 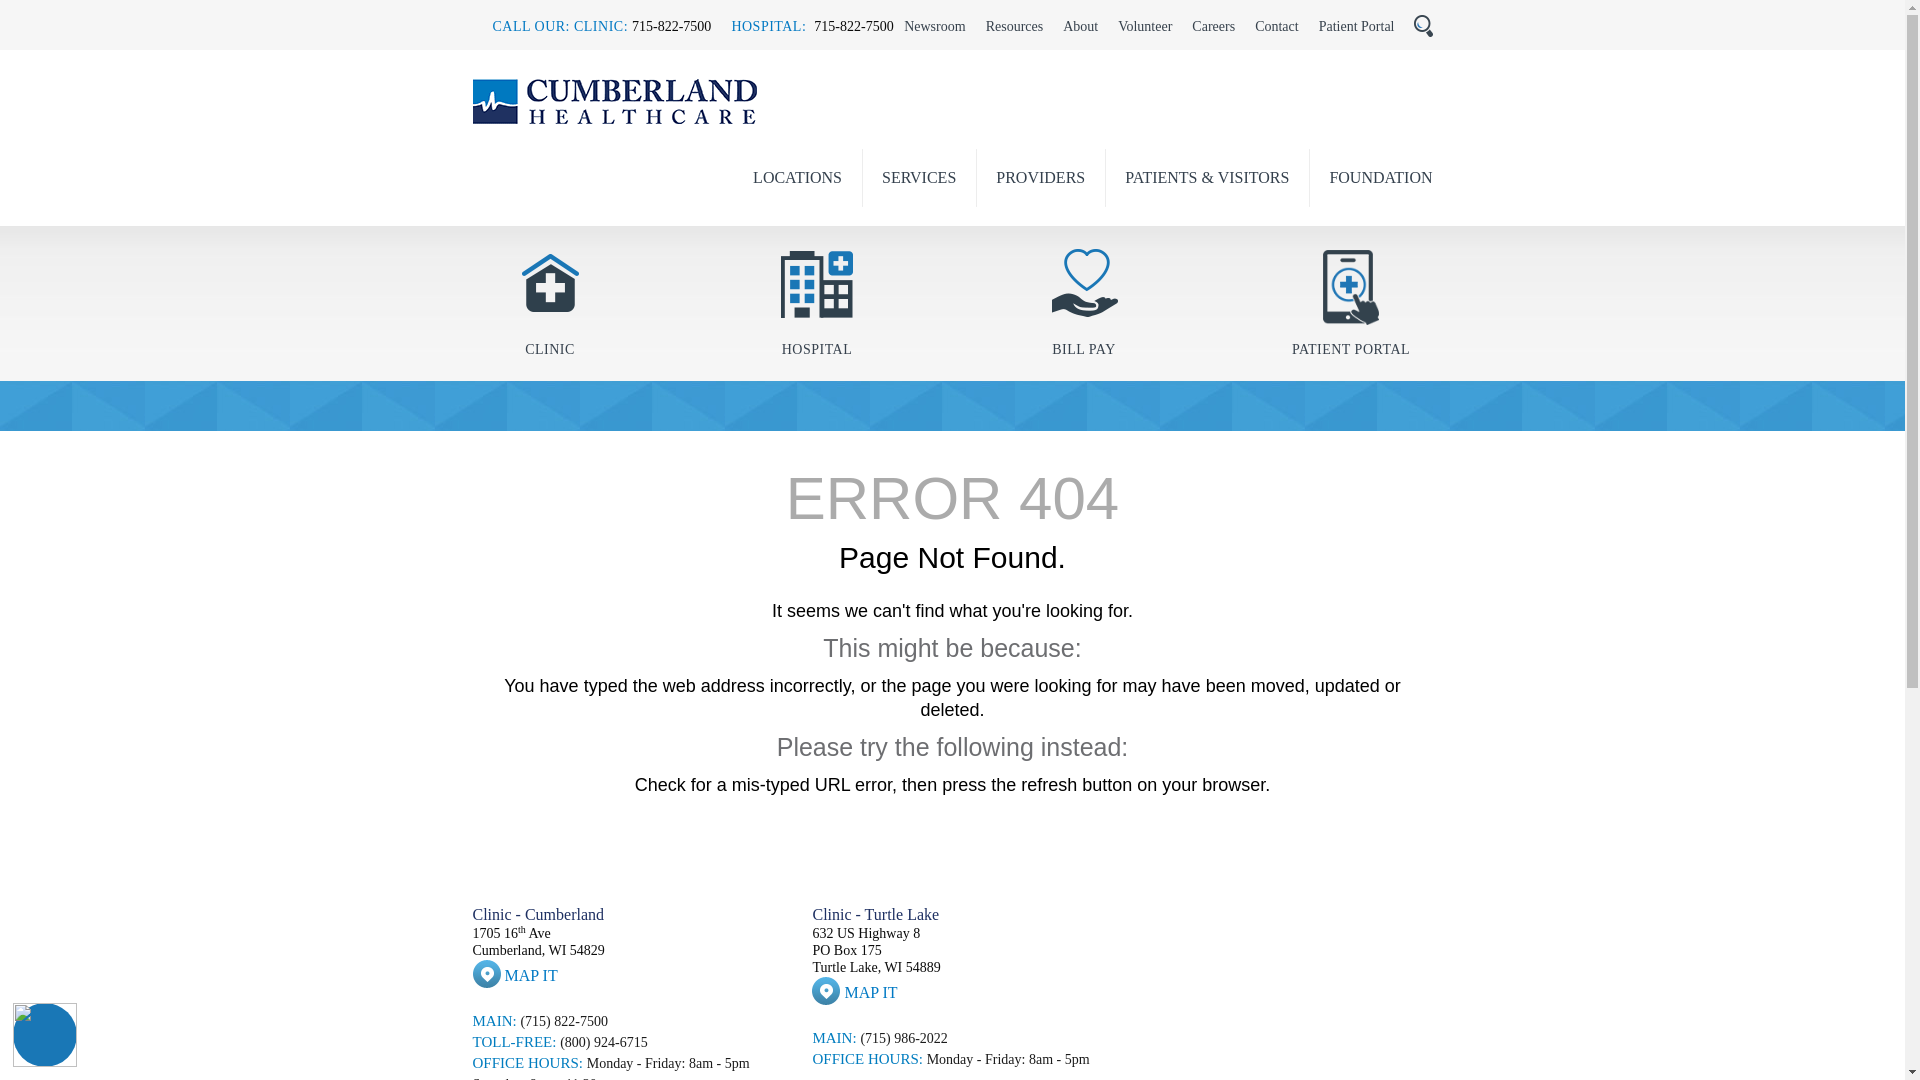 What do you see at coordinates (614, 101) in the screenshot?
I see `Cumberland Healthcare` at bounding box center [614, 101].